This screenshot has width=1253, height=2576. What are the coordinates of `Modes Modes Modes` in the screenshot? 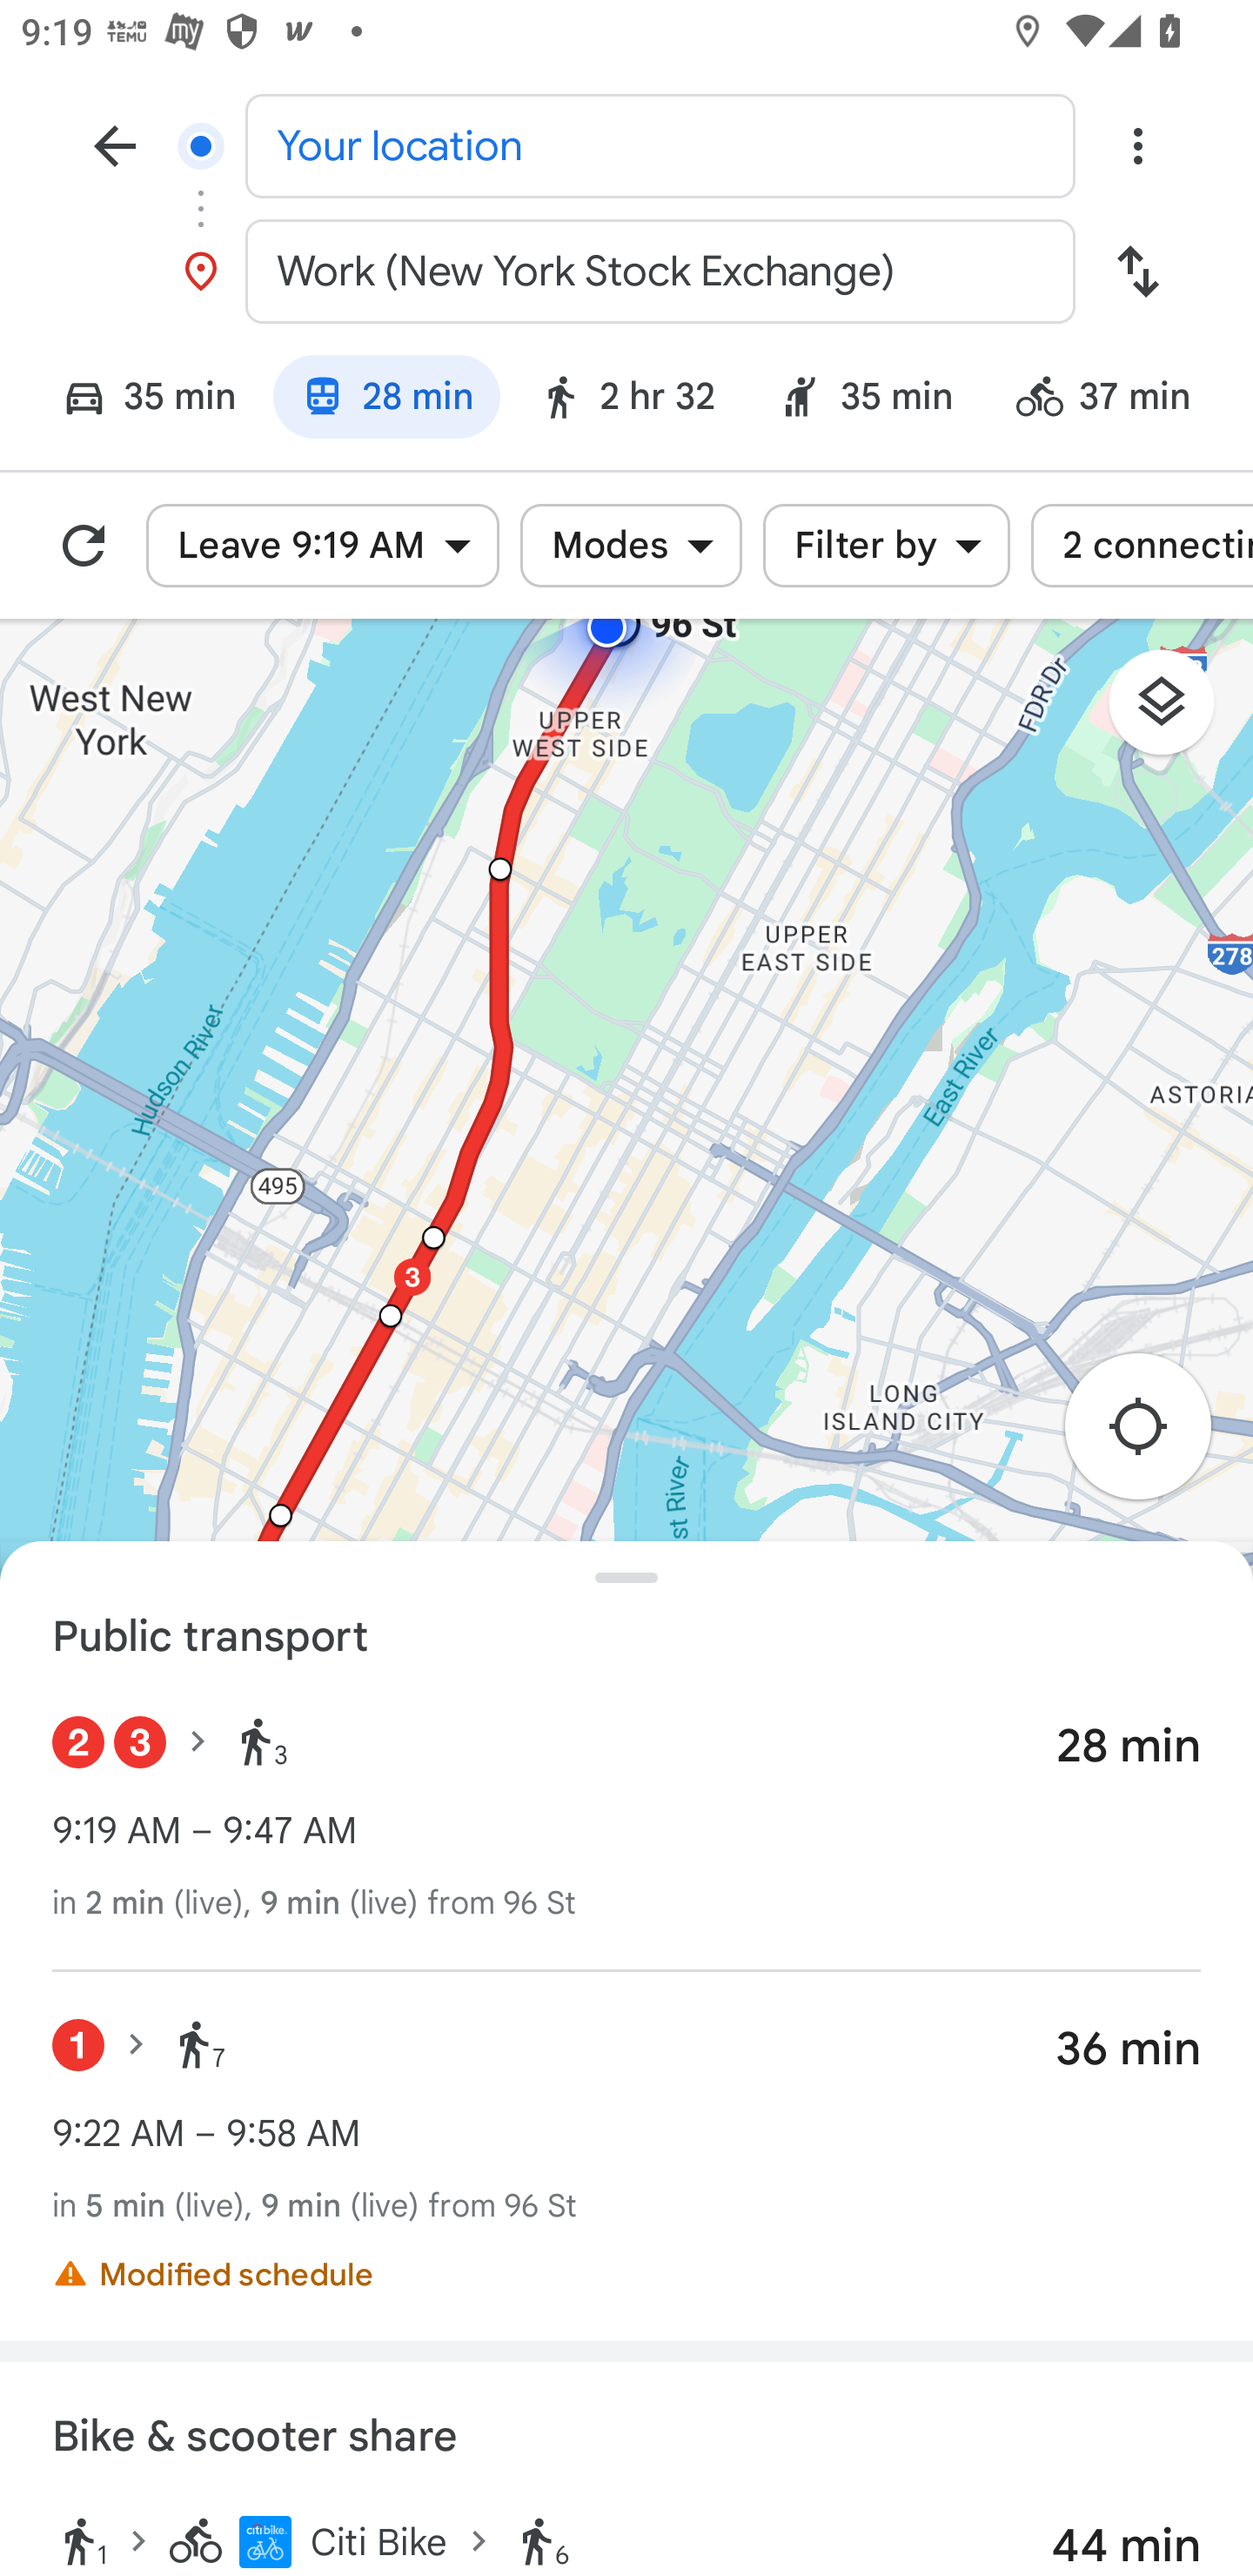 It's located at (630, 546).